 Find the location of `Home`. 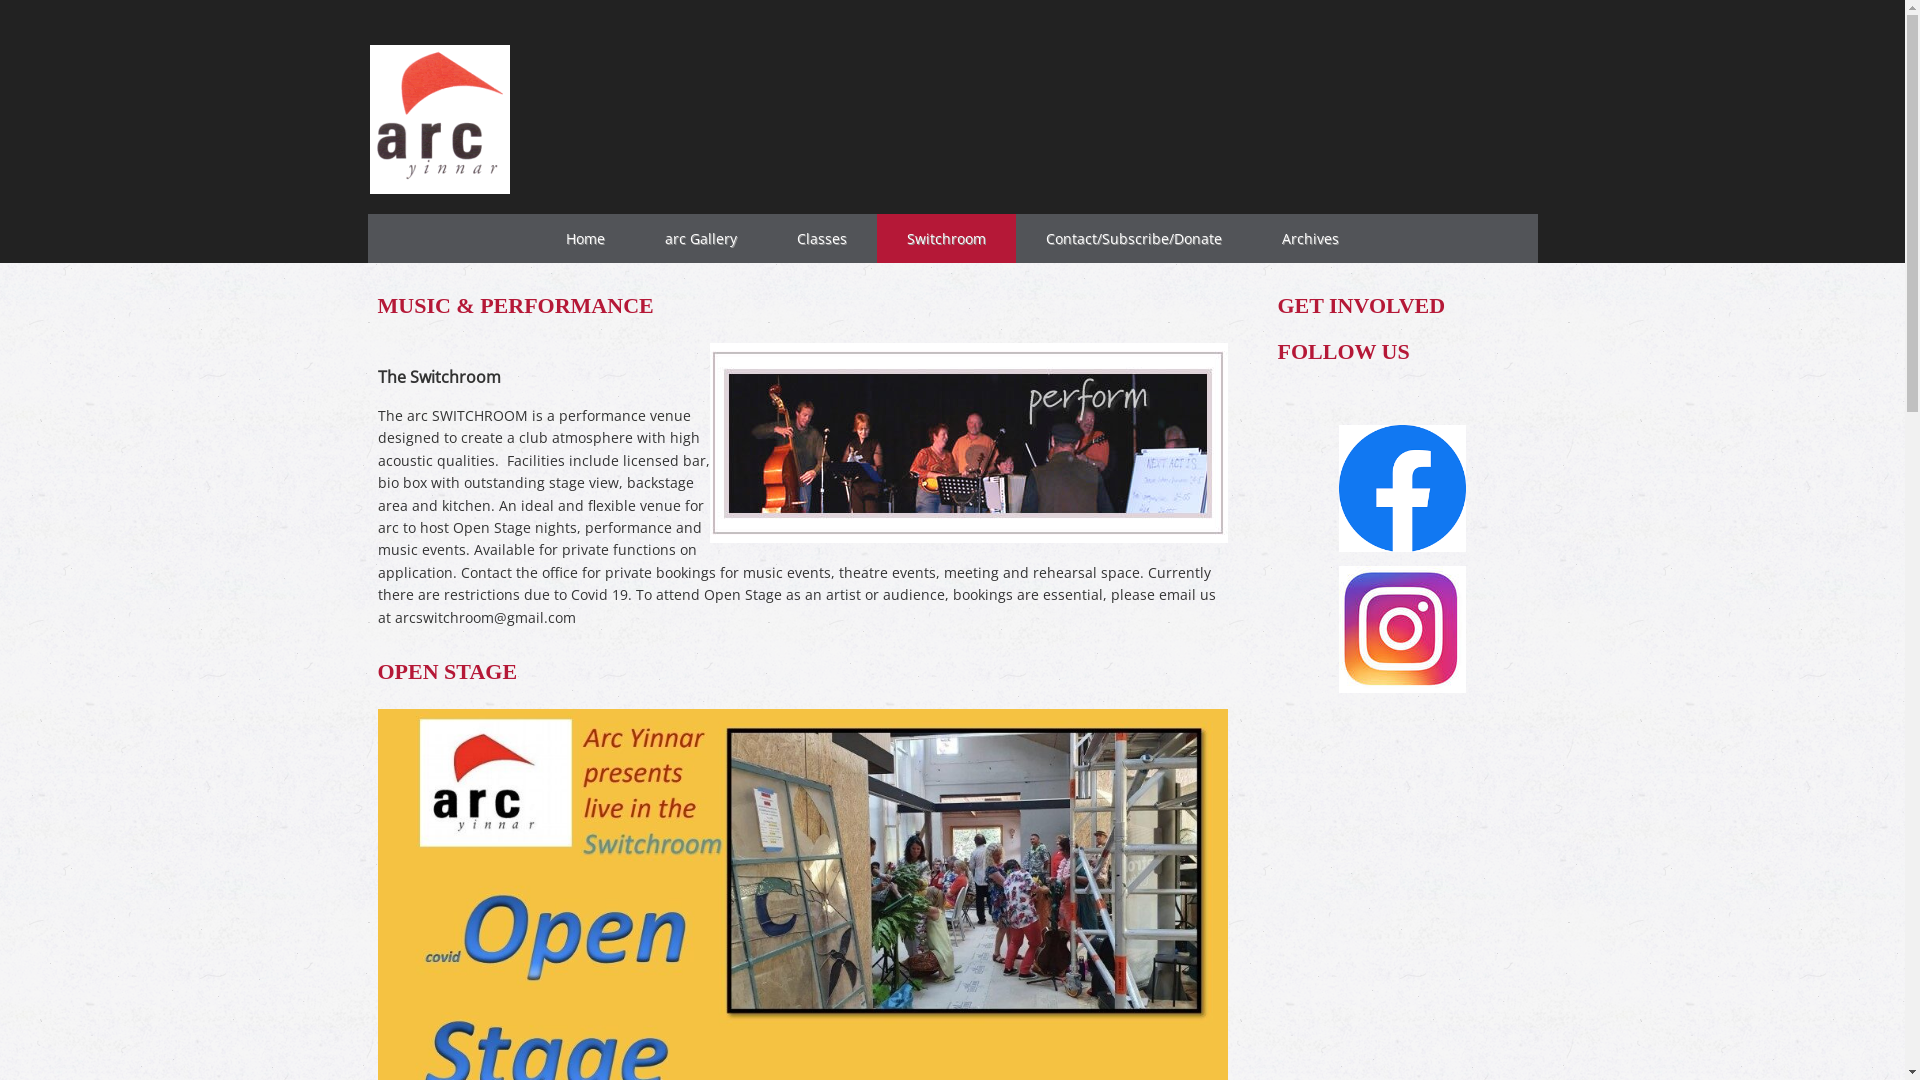

Home is located at coordinates (586, 238).